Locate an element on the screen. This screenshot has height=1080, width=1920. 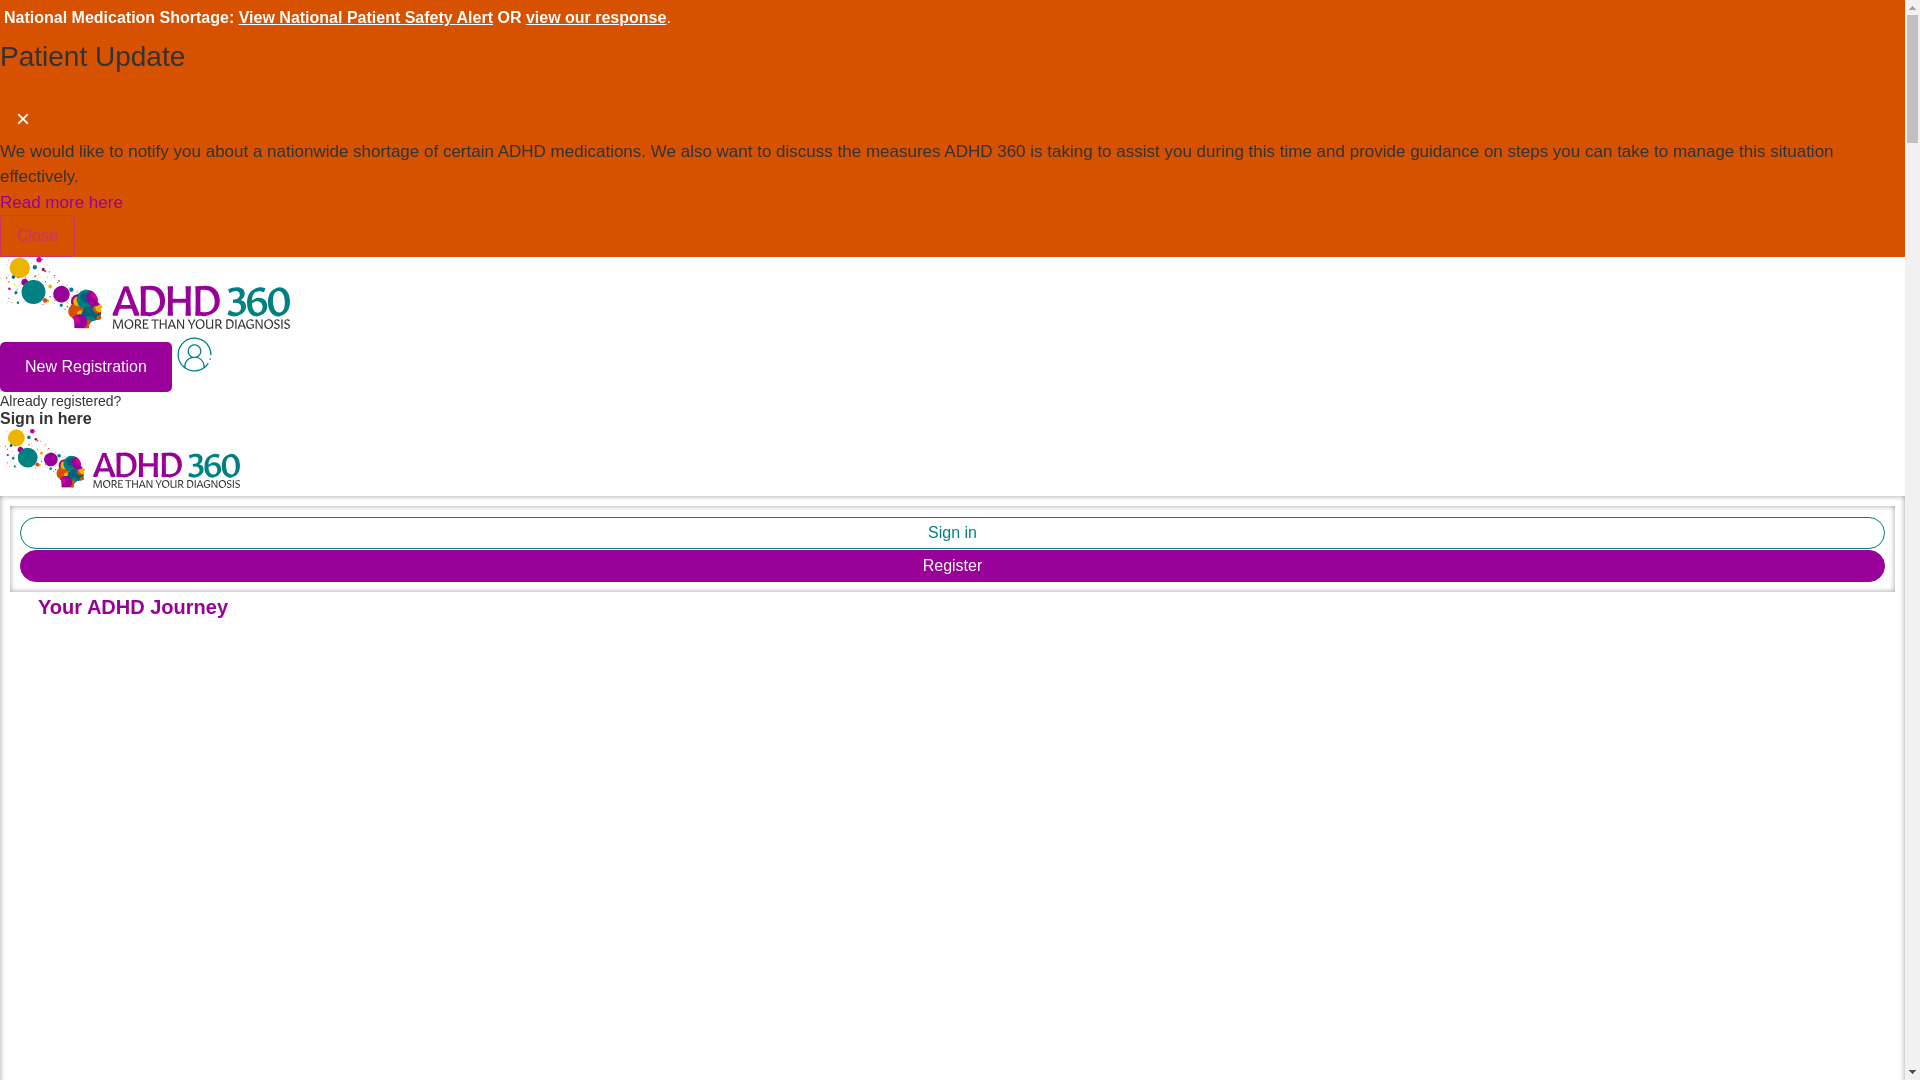
New Registration is located at coordinates (144, 293).